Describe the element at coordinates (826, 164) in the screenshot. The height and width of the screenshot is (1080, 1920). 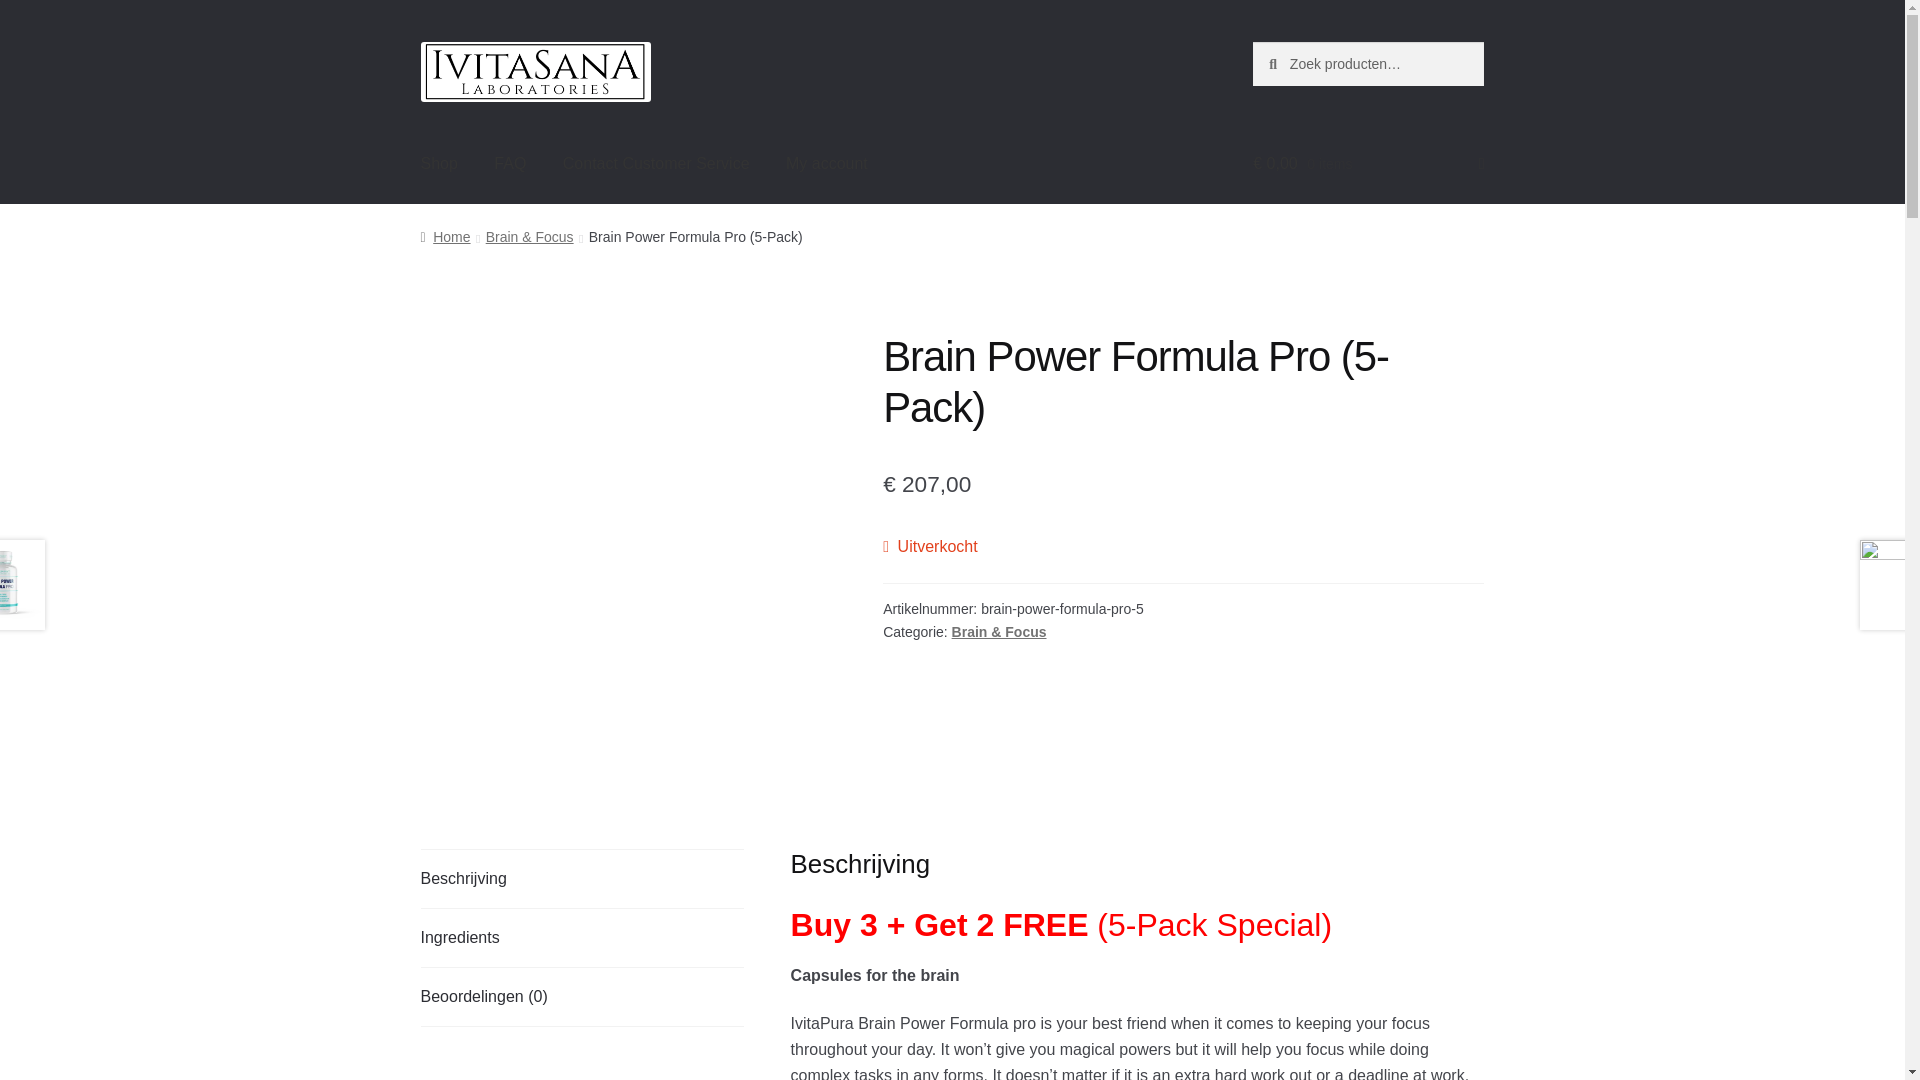
I see `My account` at that location.